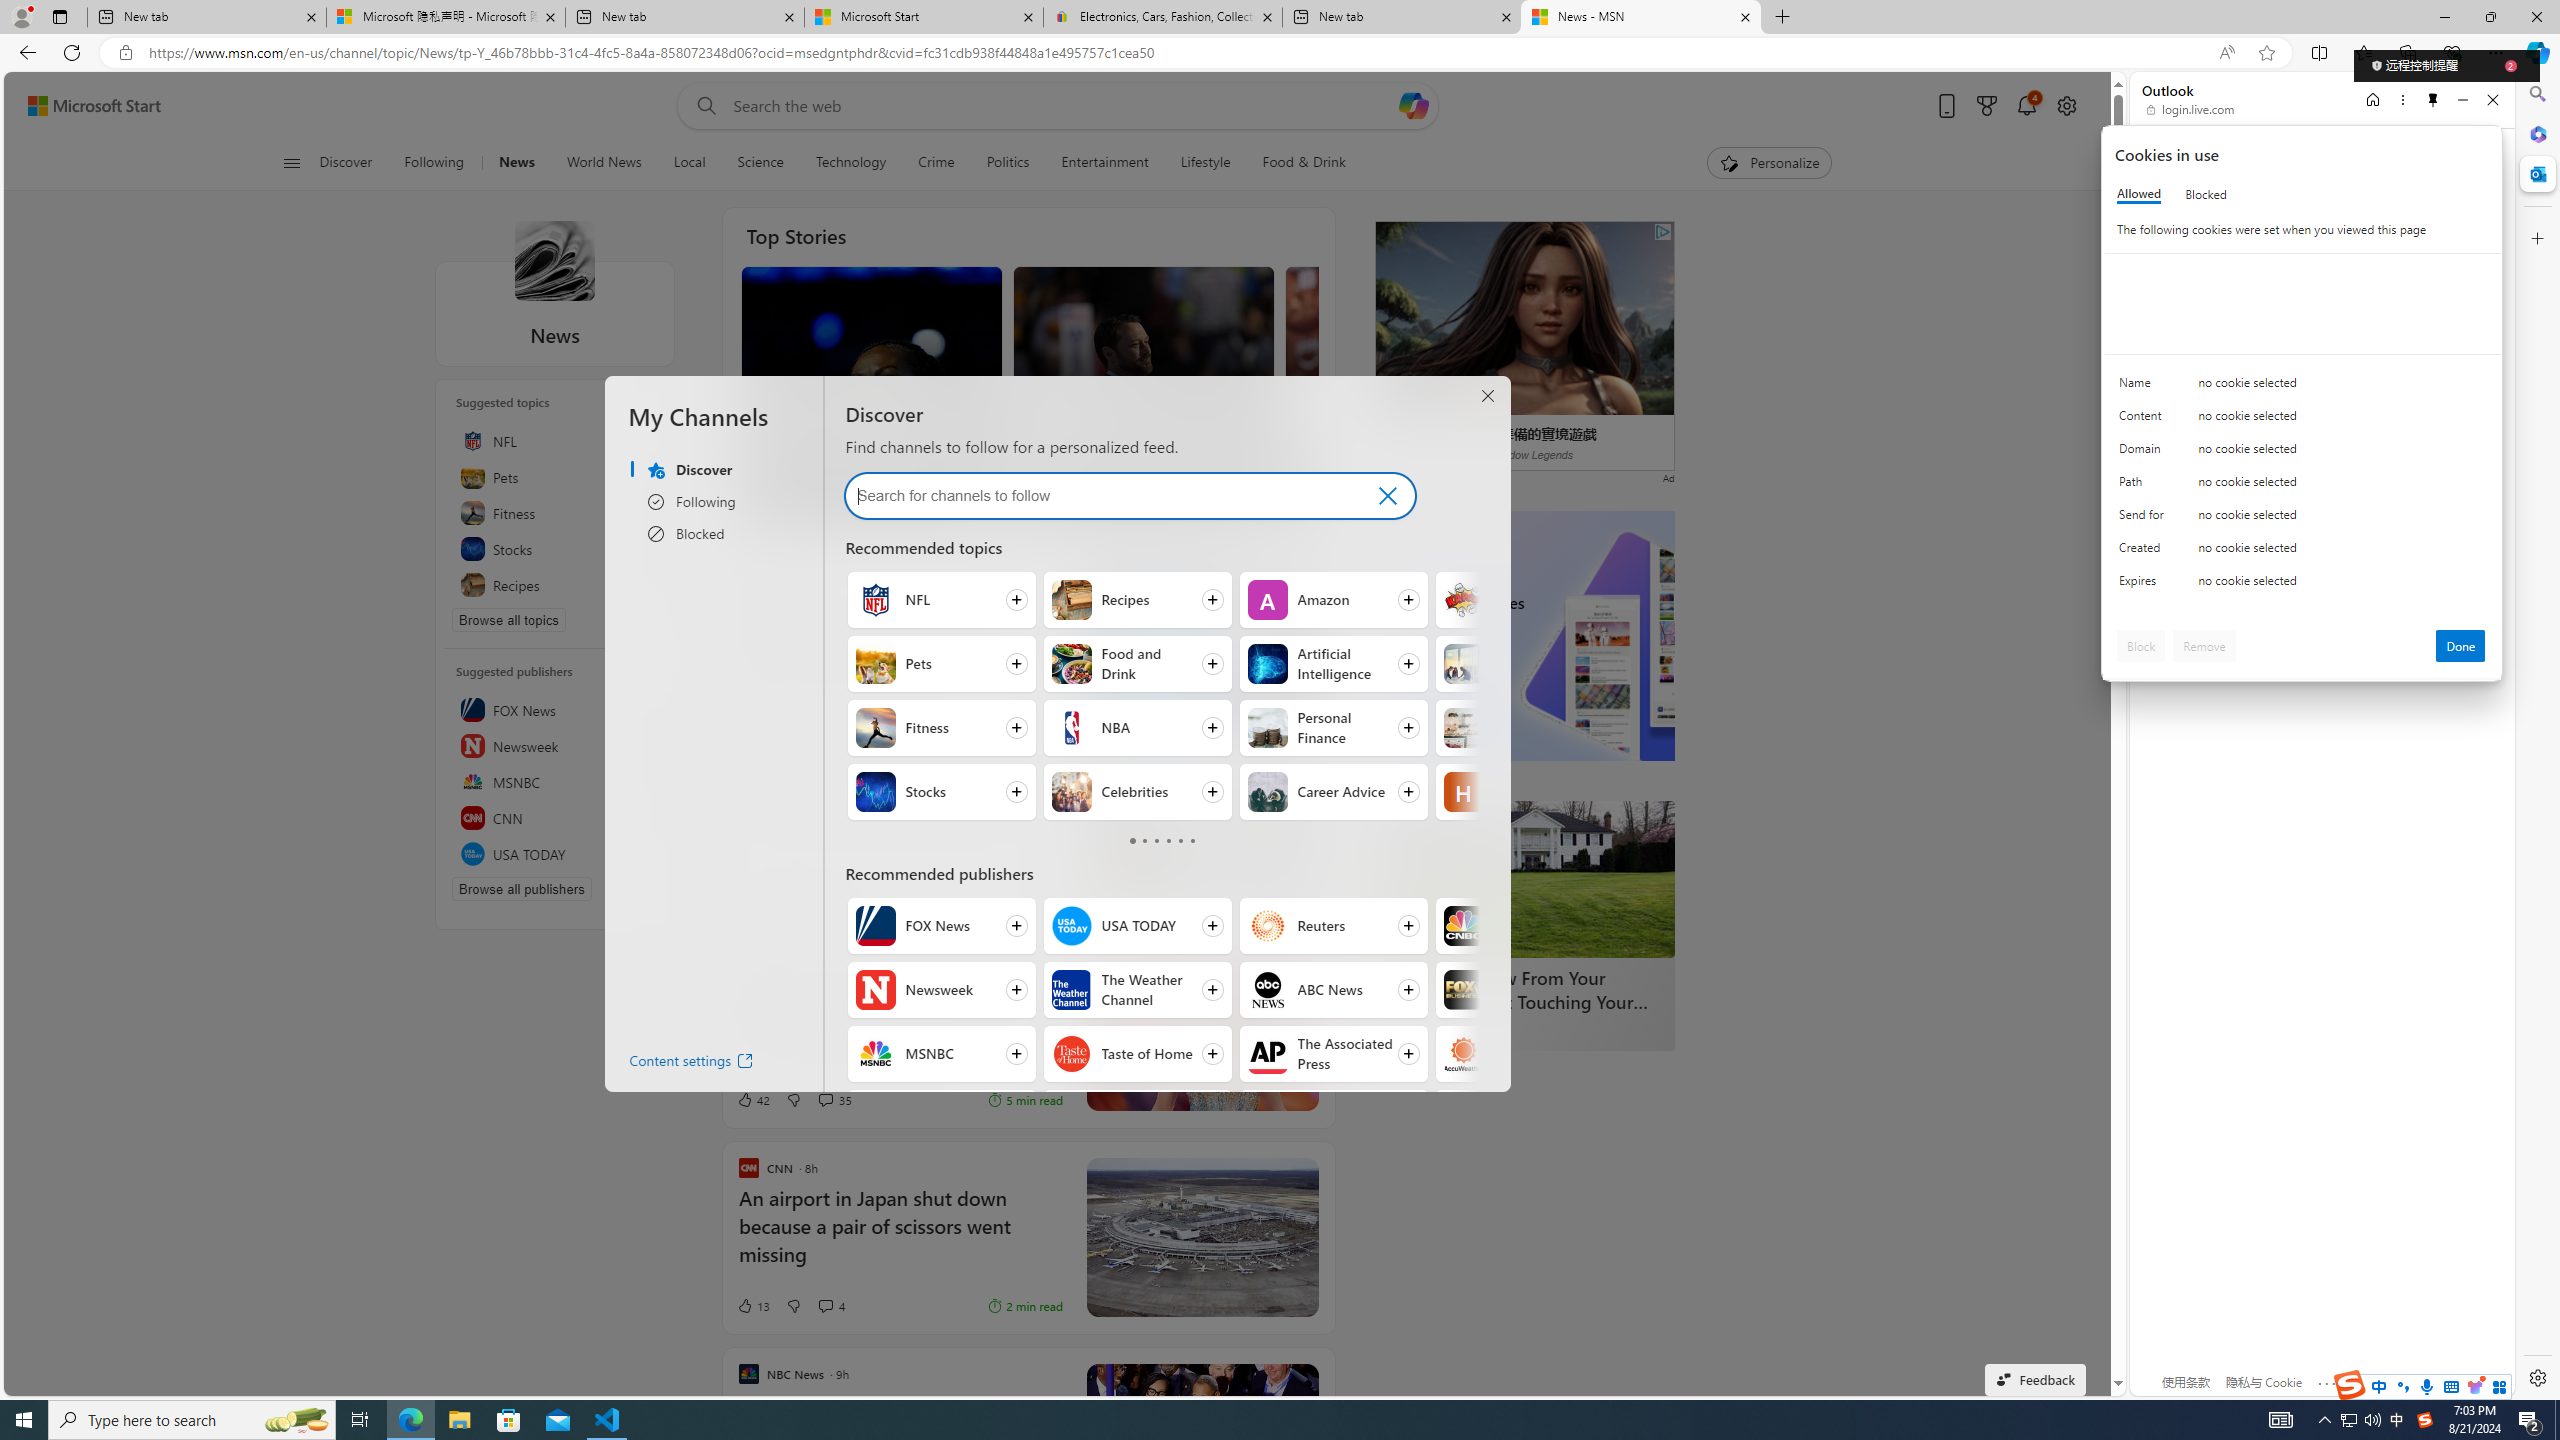 This screenshot has height=1440, width=2560. I want to click on Follow NFL, so click(942, 599).